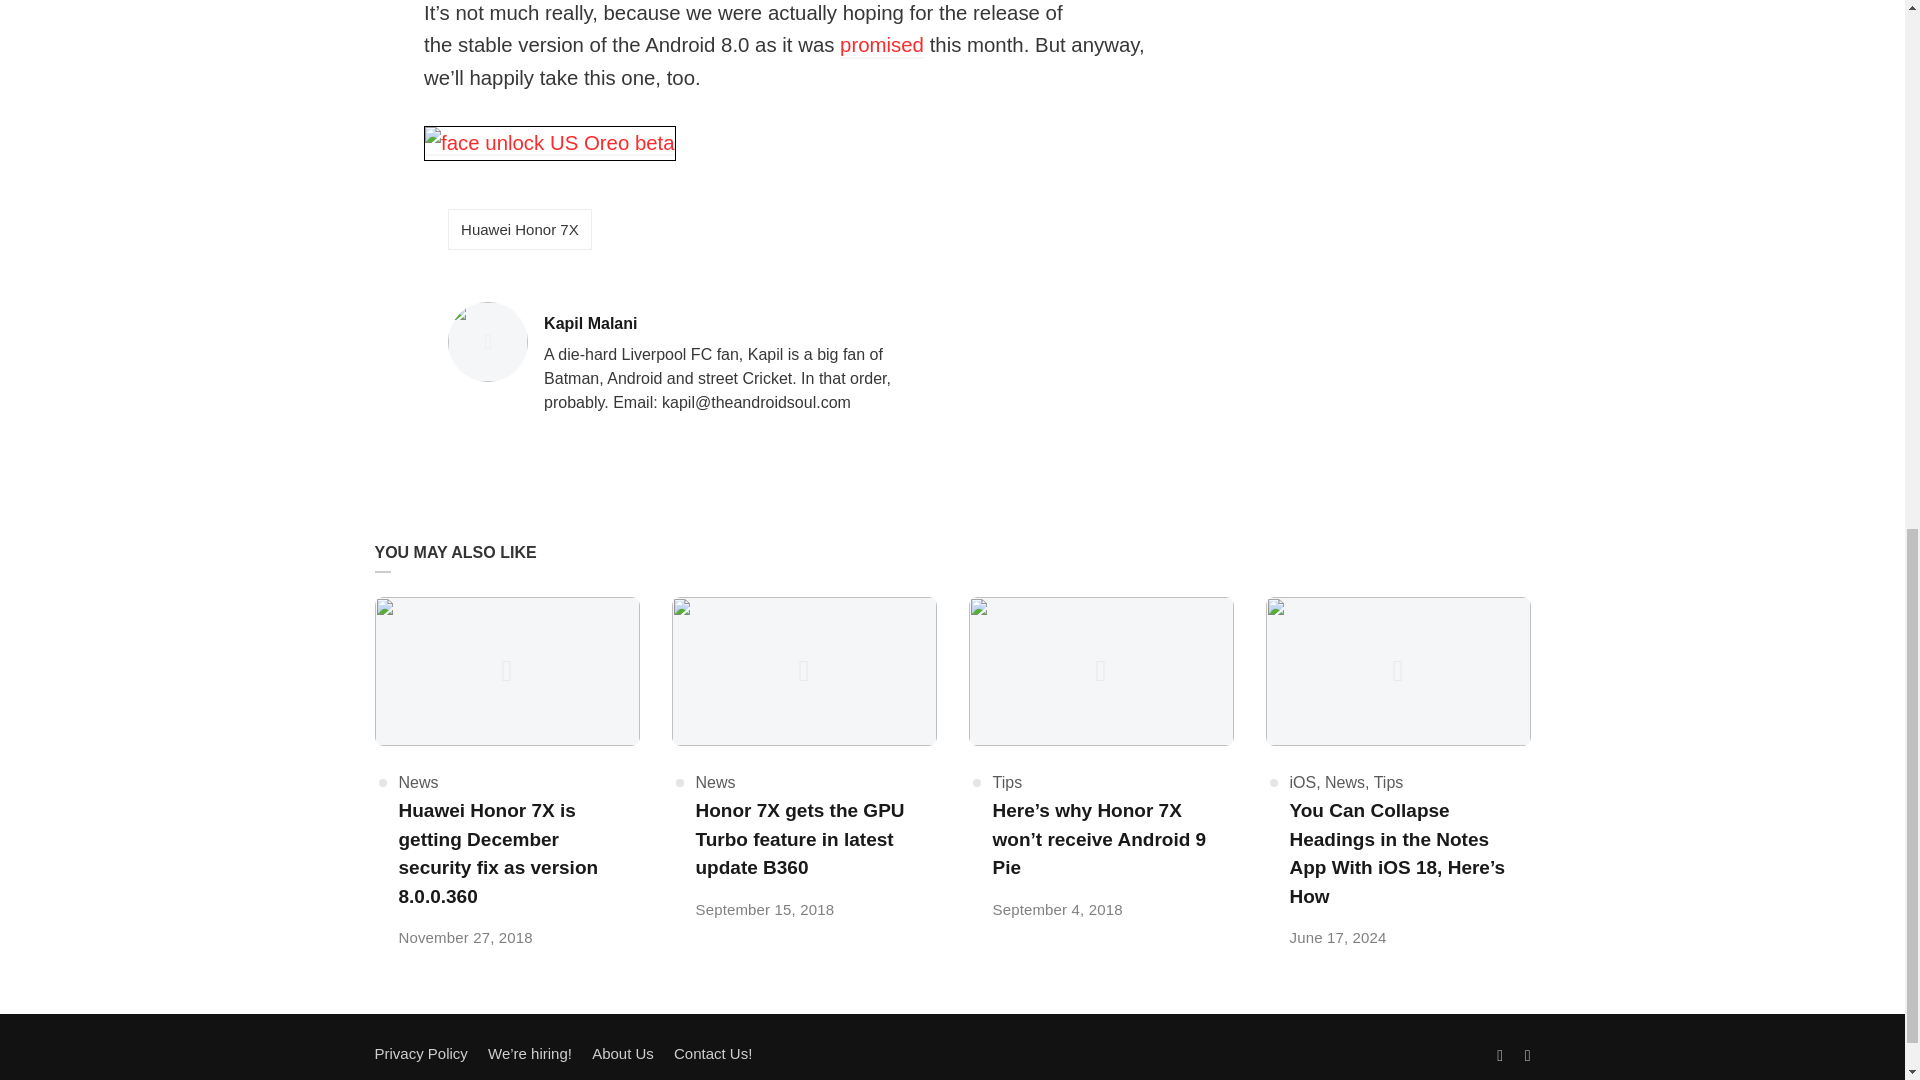 The width and height of the screenshot is (1920, 1080). Describe the element at coordinates (1344, 782) in the screenshot. I see `News` at that location.